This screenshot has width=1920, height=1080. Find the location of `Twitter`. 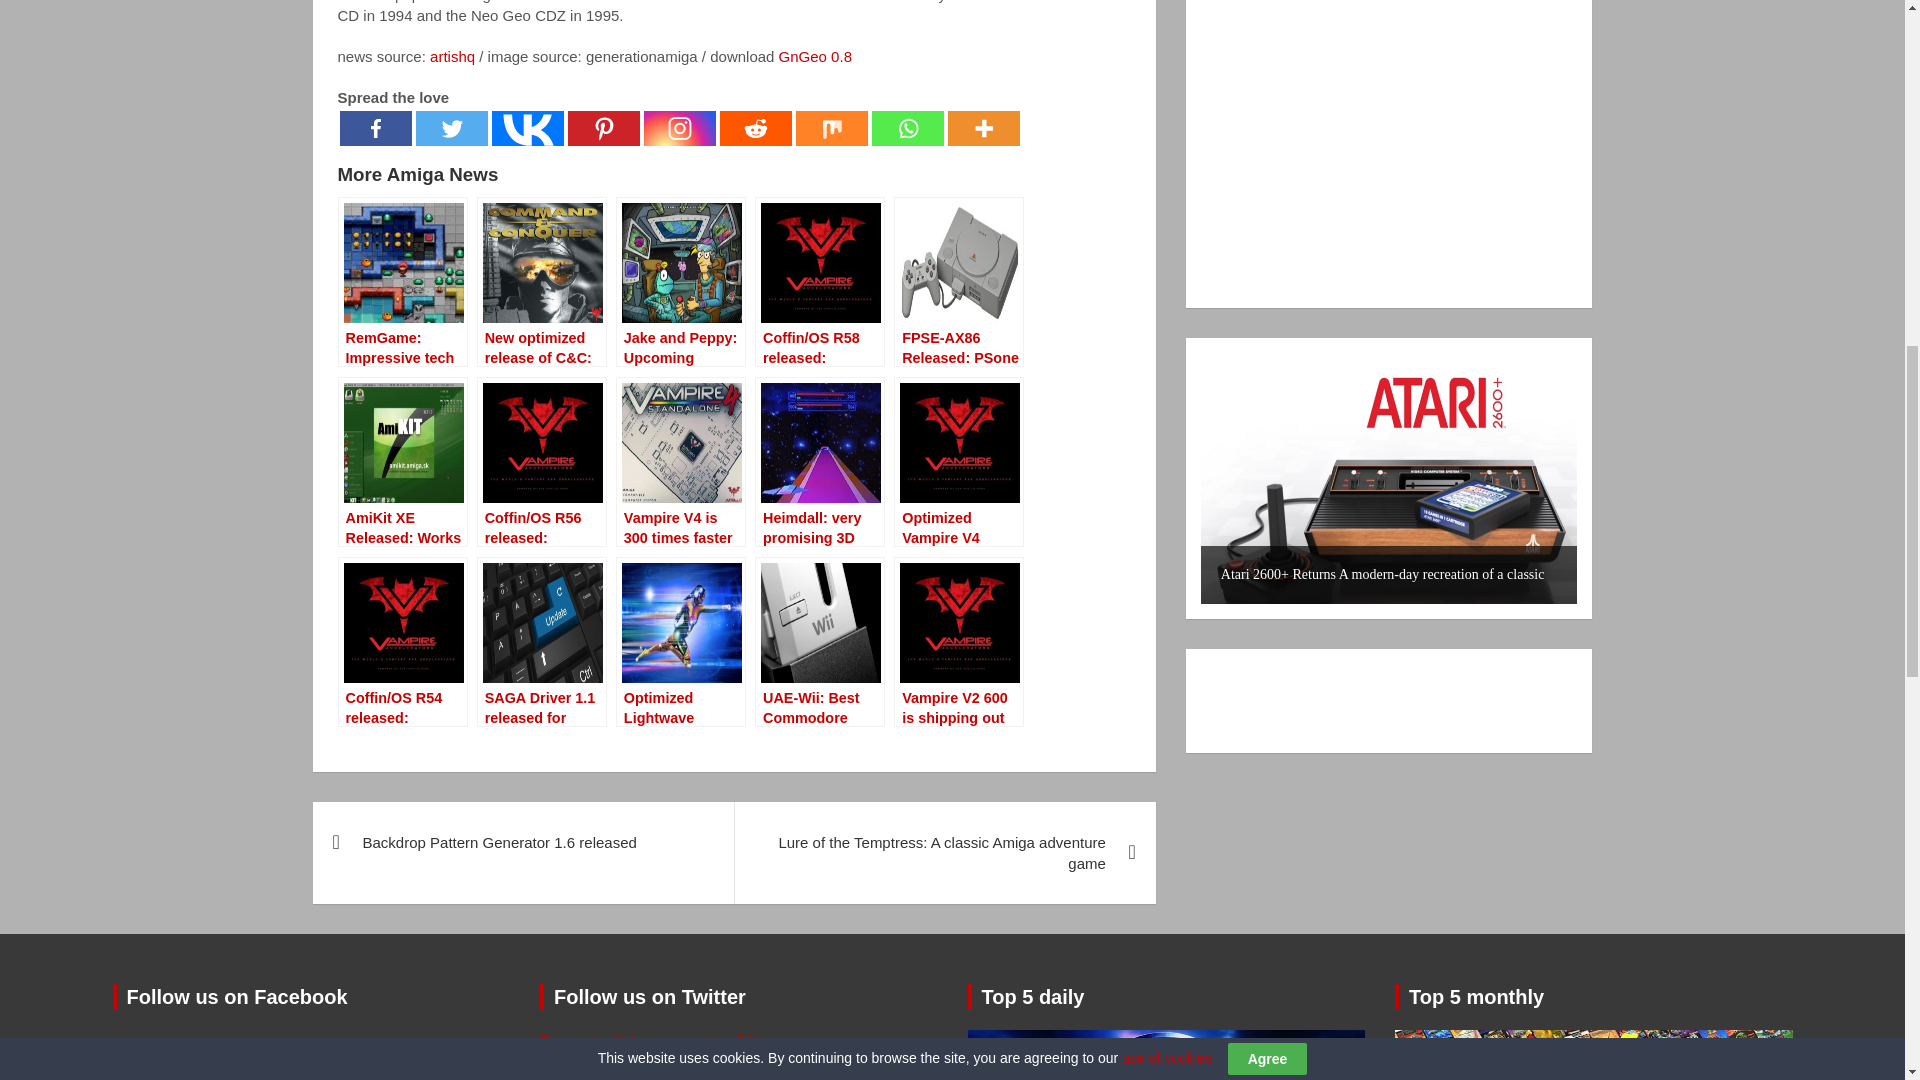

Twitter is located at coordinates (452, 128).